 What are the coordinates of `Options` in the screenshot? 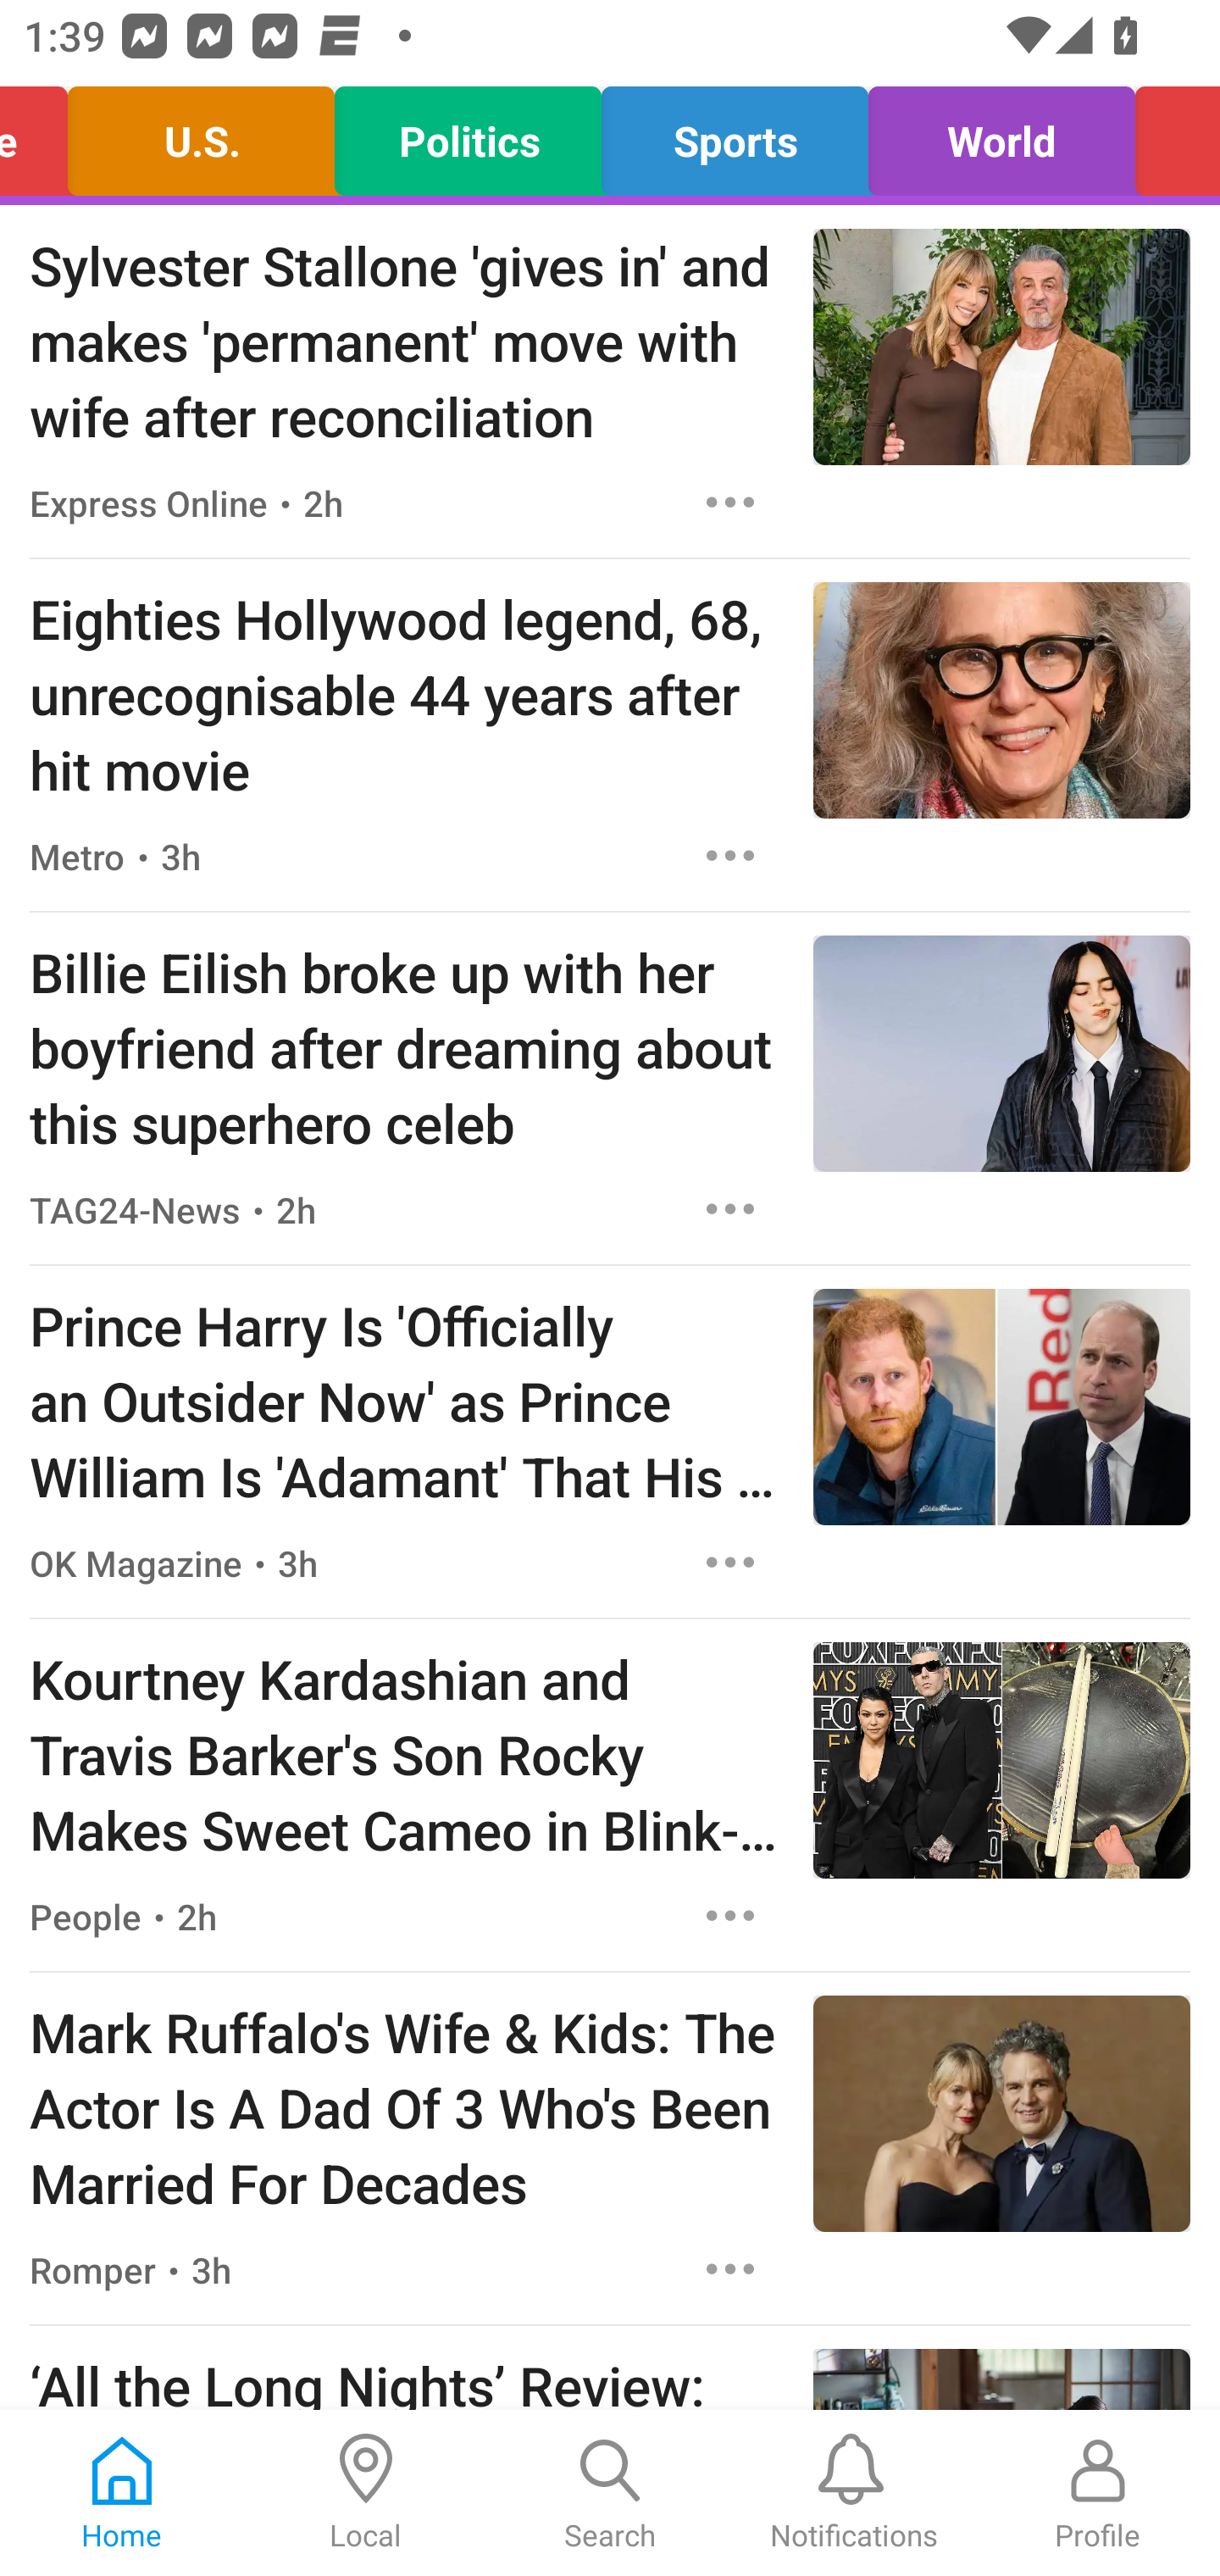 It's located at (730, 1209).